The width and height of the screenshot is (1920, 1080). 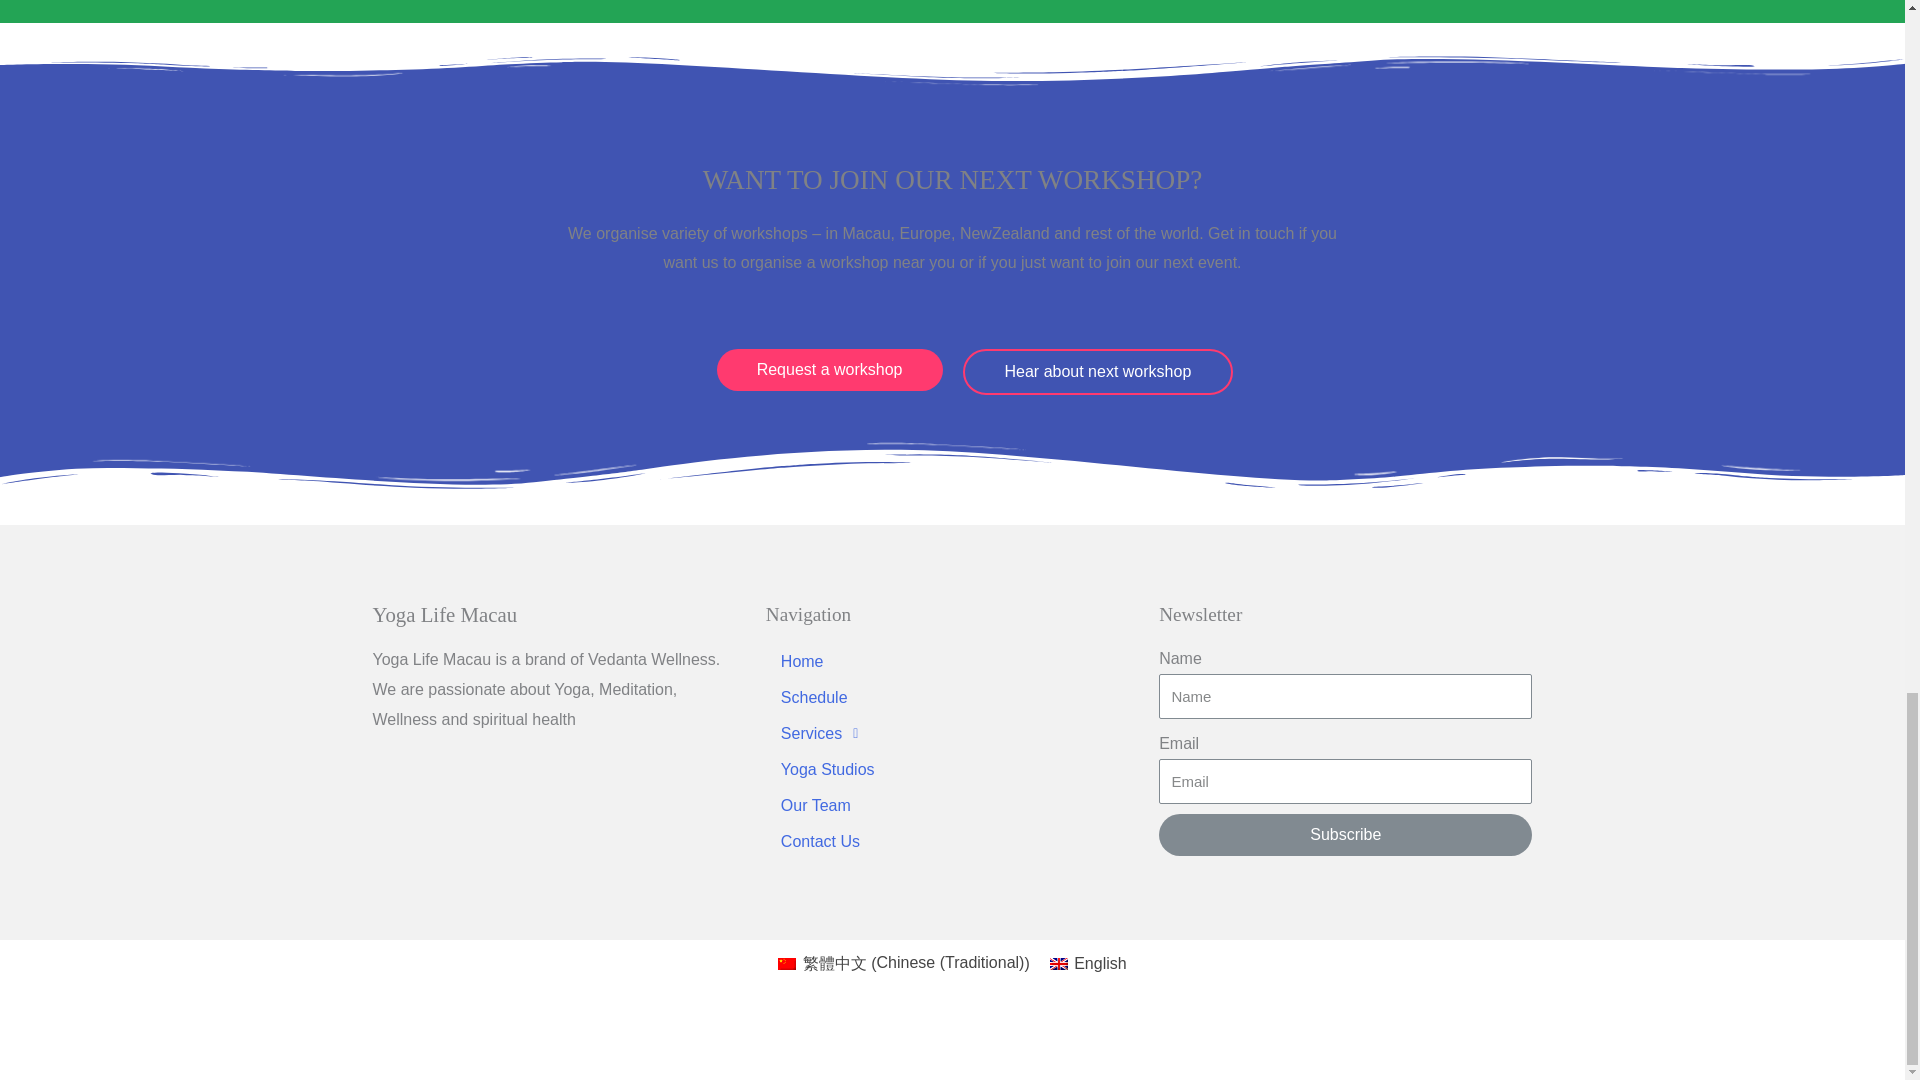 What do you see at coordinates (952, 806) in the screenshot?
I see `Our Team` at bounding box center [952, 806].